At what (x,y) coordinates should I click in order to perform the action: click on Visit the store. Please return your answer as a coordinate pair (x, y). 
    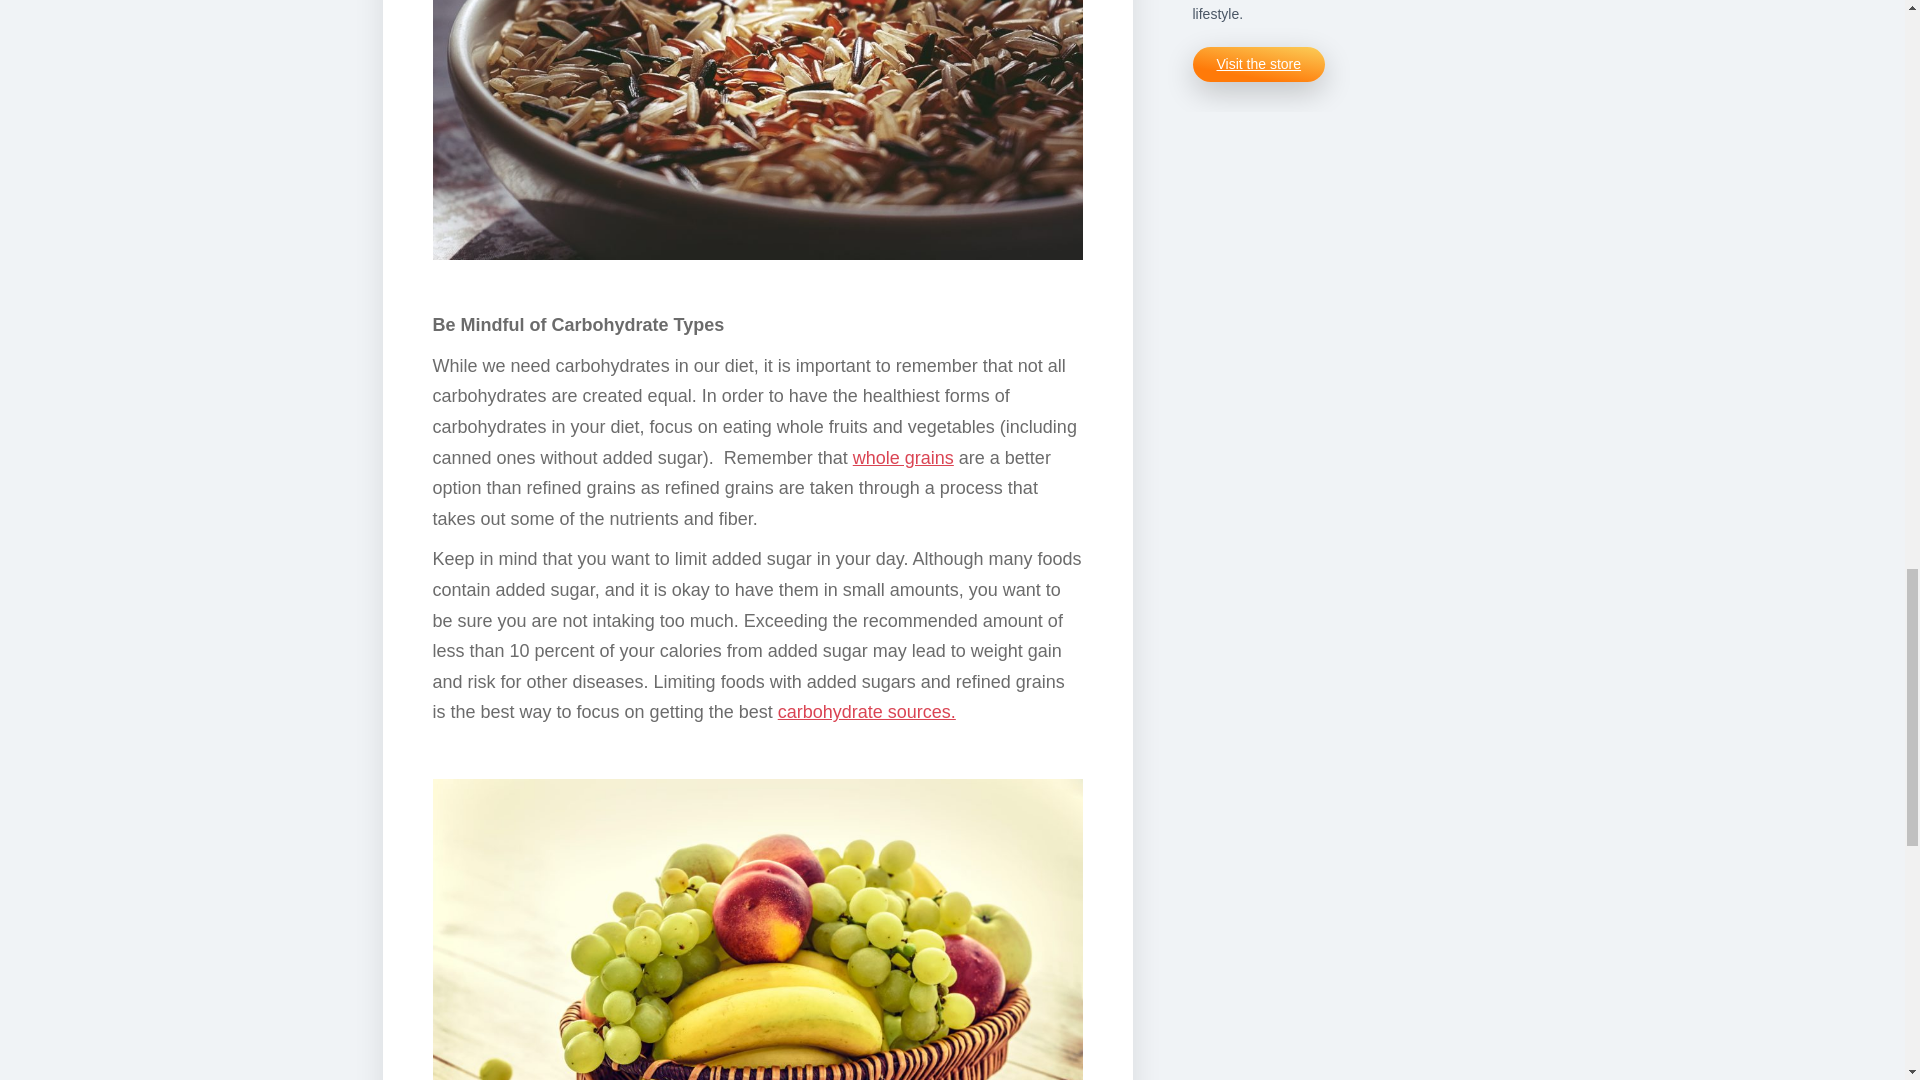
    Looking at the image, I should click on (1258, 64).